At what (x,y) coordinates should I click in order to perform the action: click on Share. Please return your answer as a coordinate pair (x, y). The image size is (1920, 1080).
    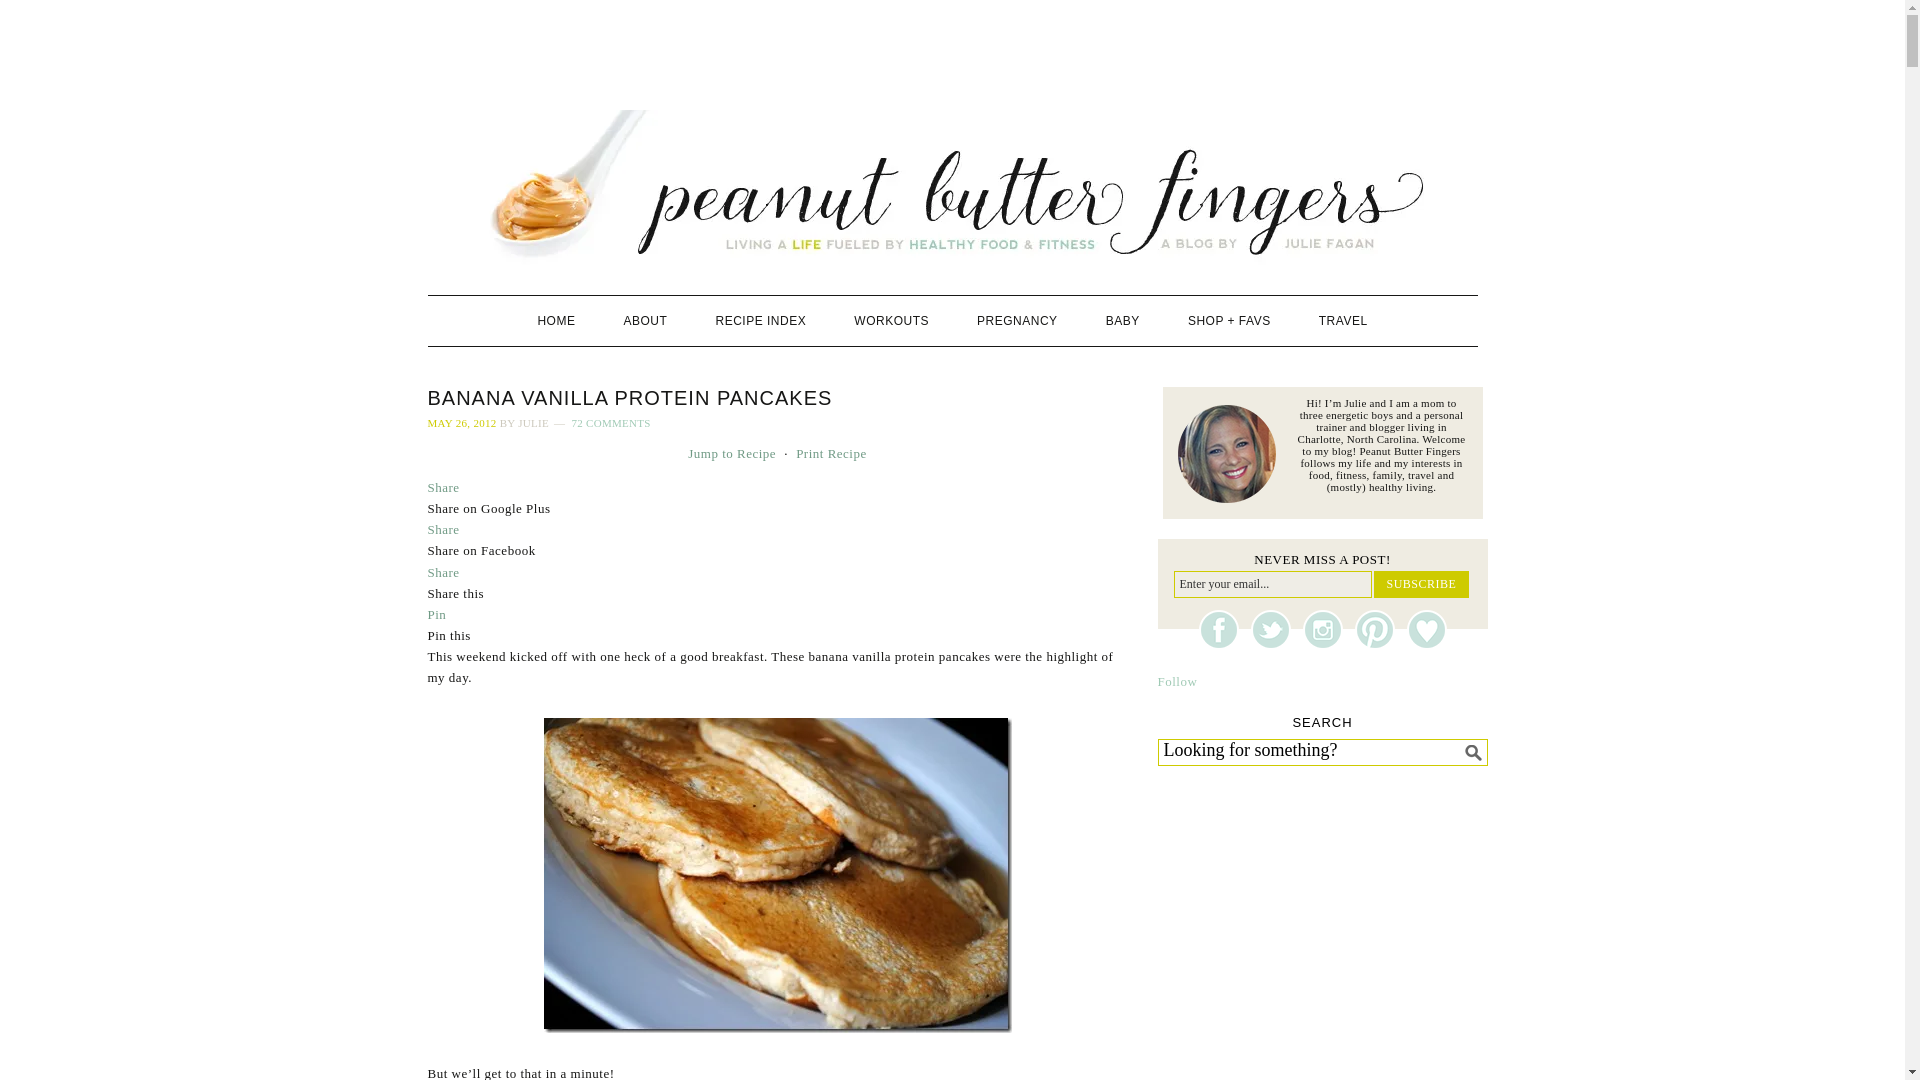
    Looking at the image, I should click on (444, 570).